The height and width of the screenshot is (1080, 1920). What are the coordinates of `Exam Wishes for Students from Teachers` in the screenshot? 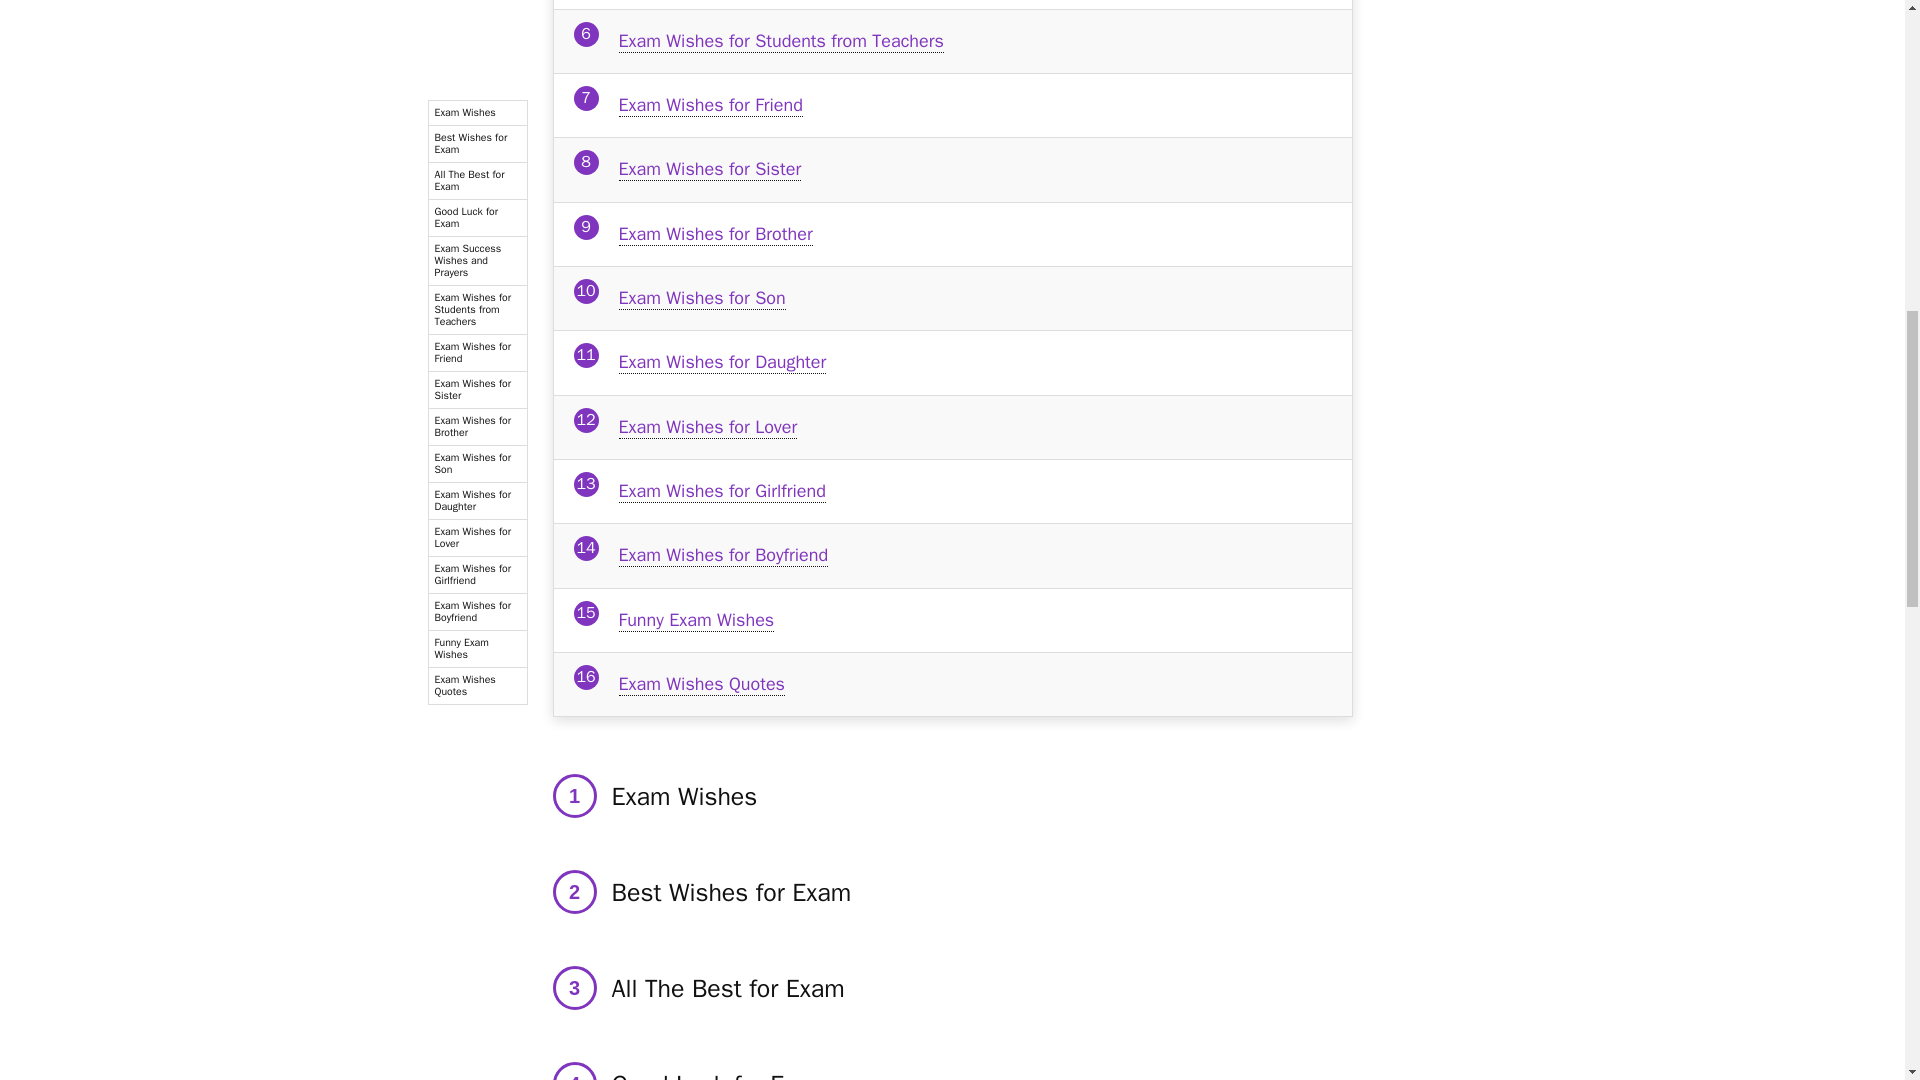 It's located at (780, 41).